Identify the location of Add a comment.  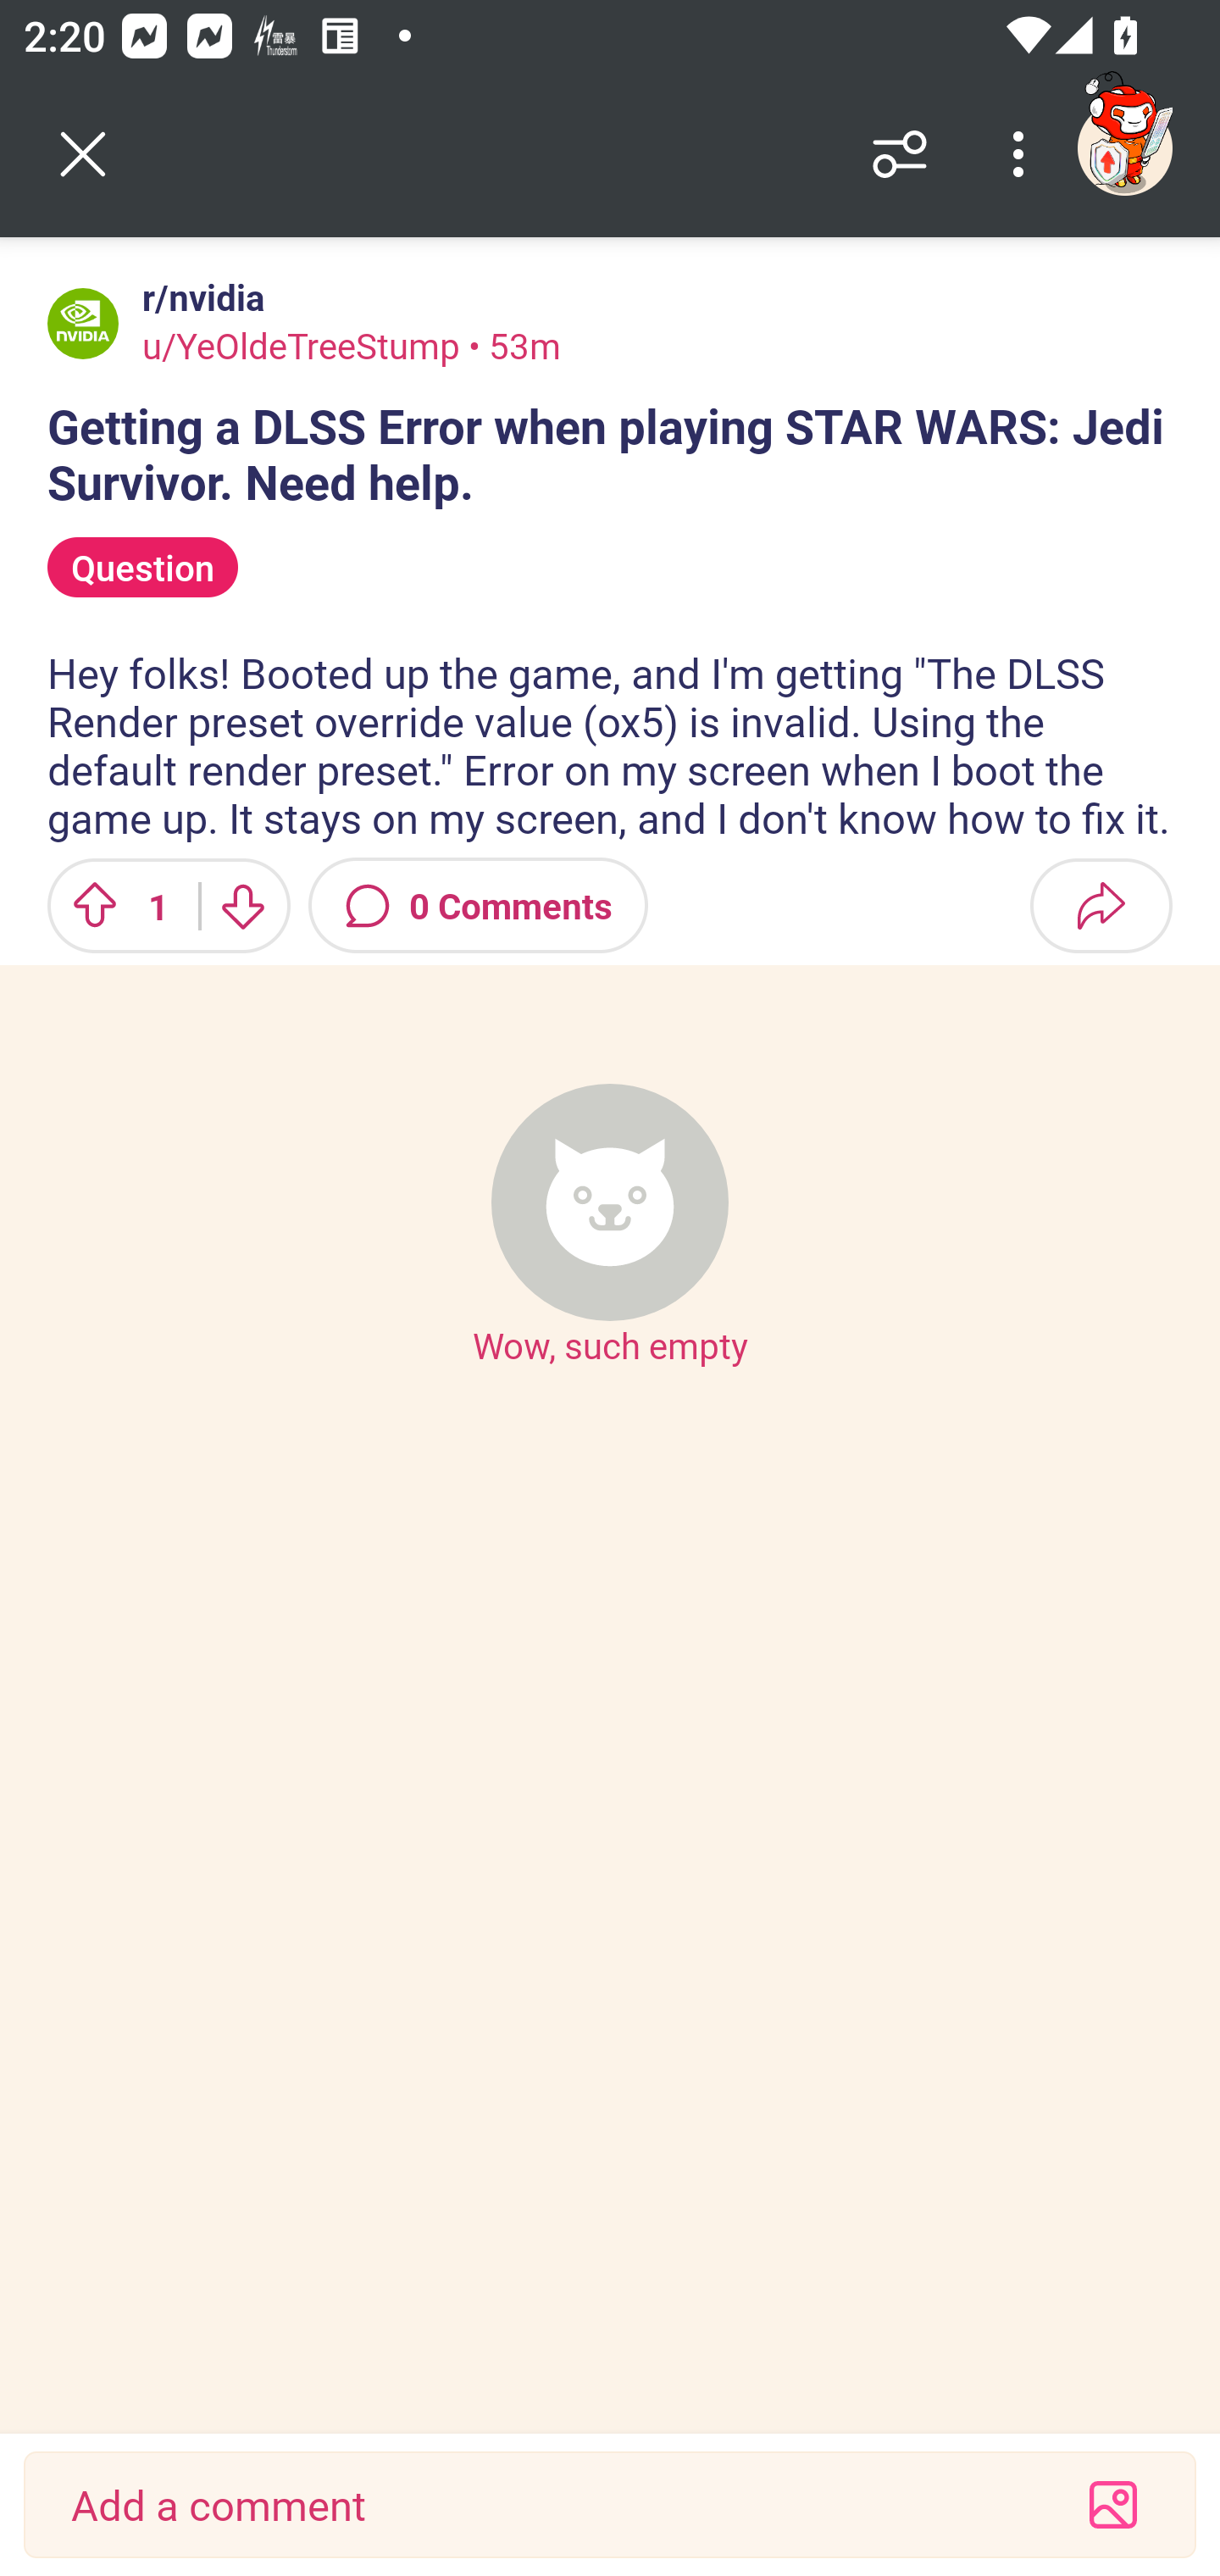
(550, 2505).